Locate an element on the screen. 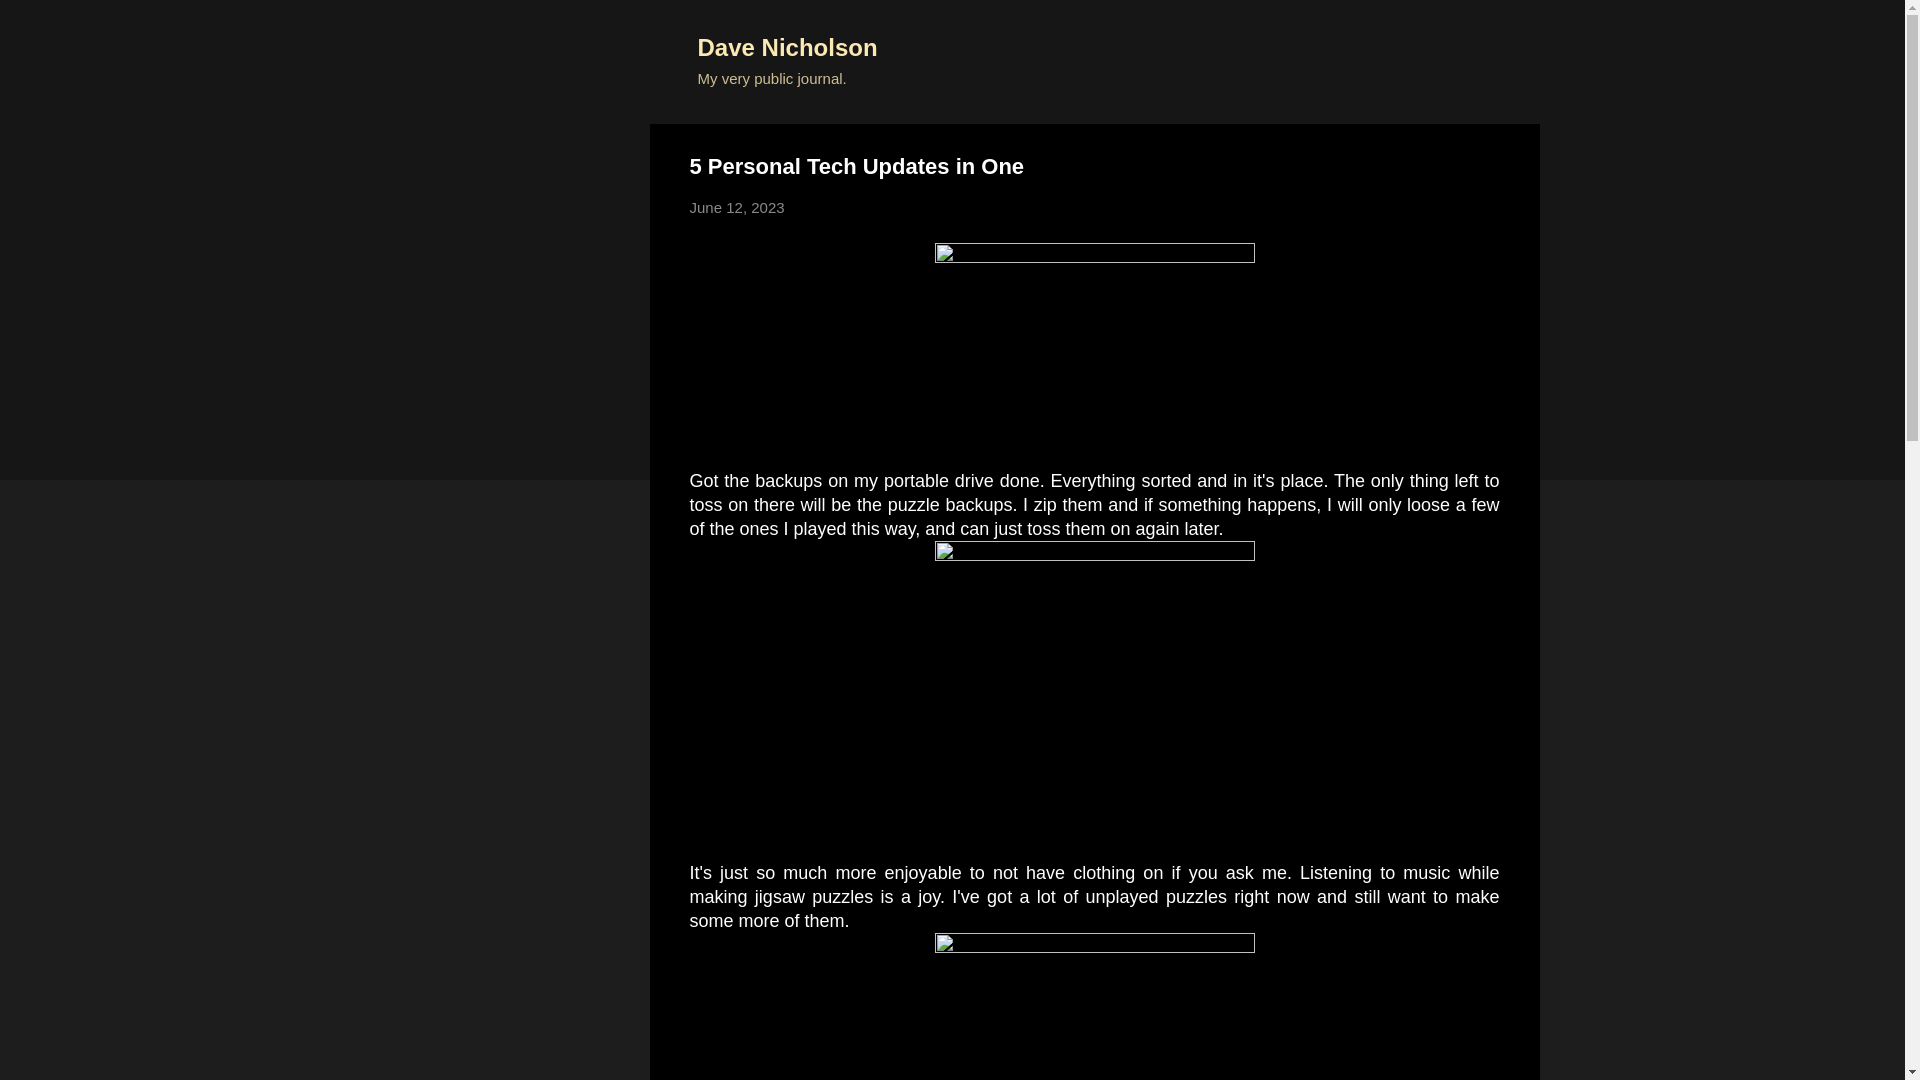 The height and width of the screenshot is (1080, 1920). Dave Nicholson is located at coordinates (788, 46).